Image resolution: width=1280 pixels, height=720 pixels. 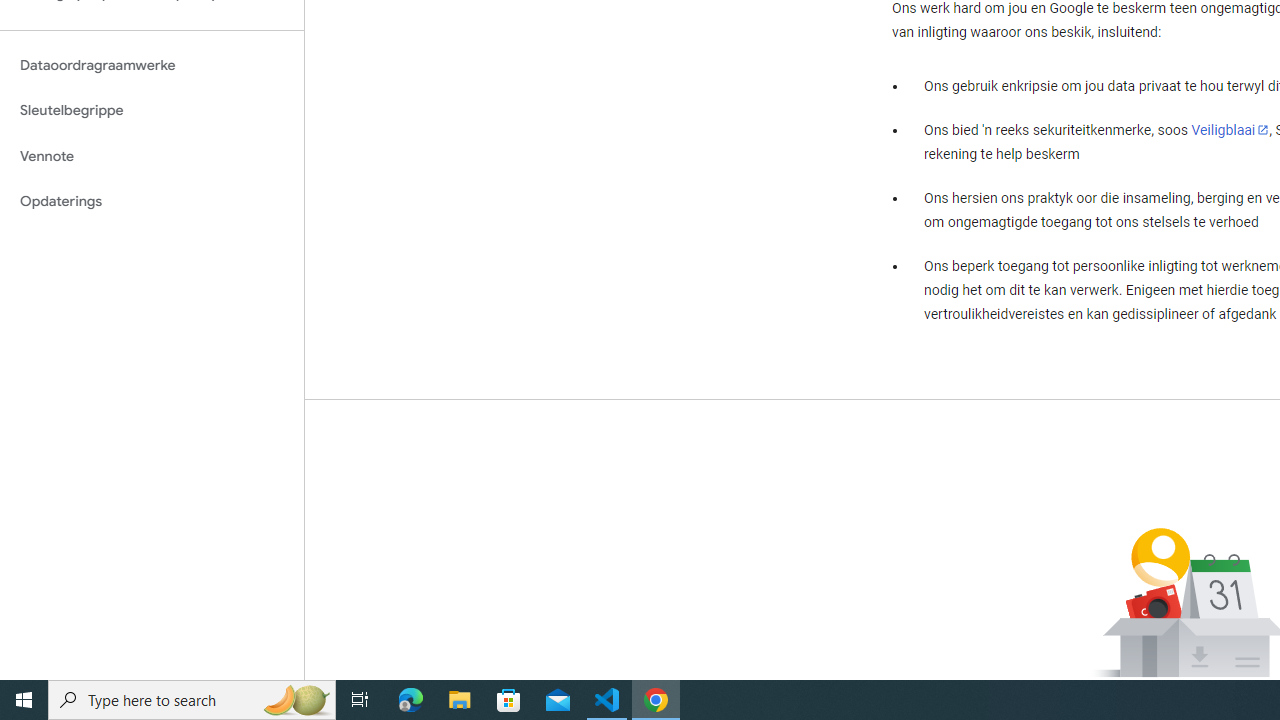 I want to click on Sleutelbegrippe, so click(x=152, y=110).